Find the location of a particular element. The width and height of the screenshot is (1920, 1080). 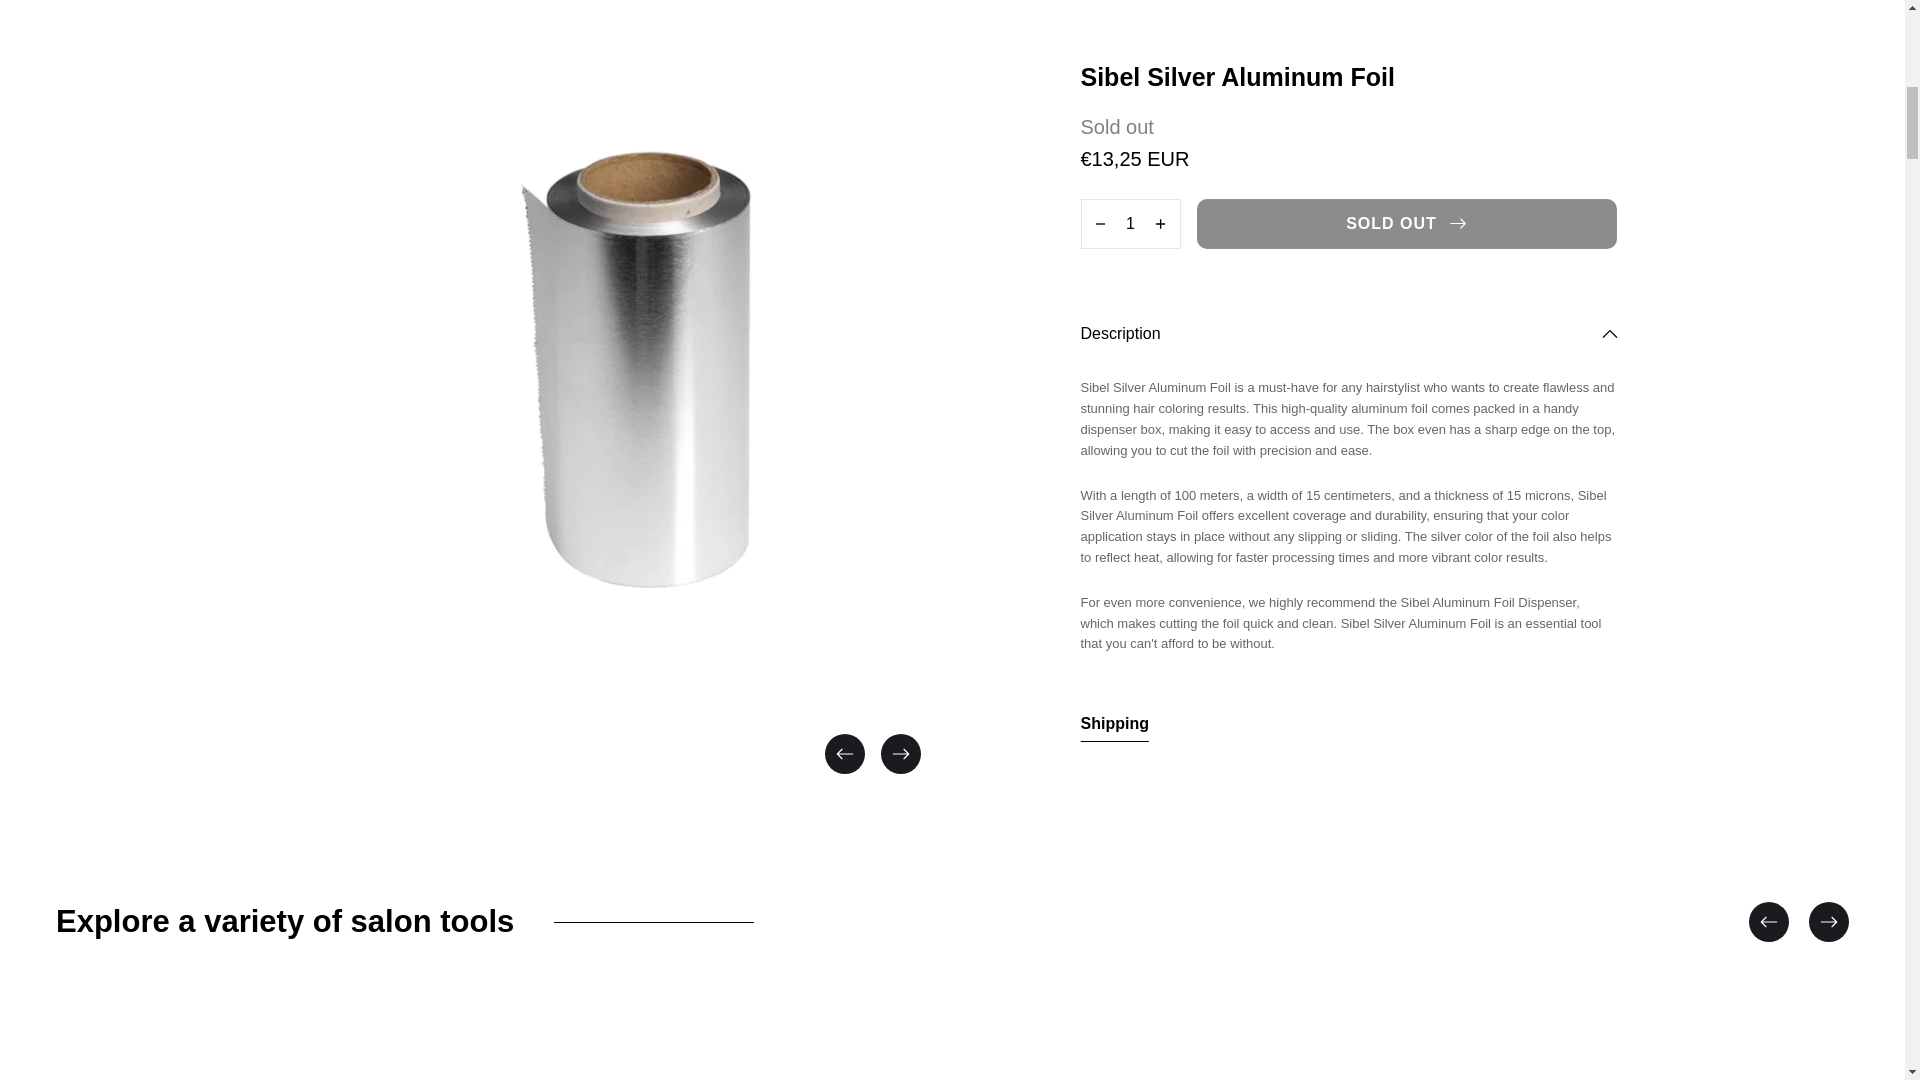

MISH'MASH Tinting Bowls is located at coordinates (726, 1042).